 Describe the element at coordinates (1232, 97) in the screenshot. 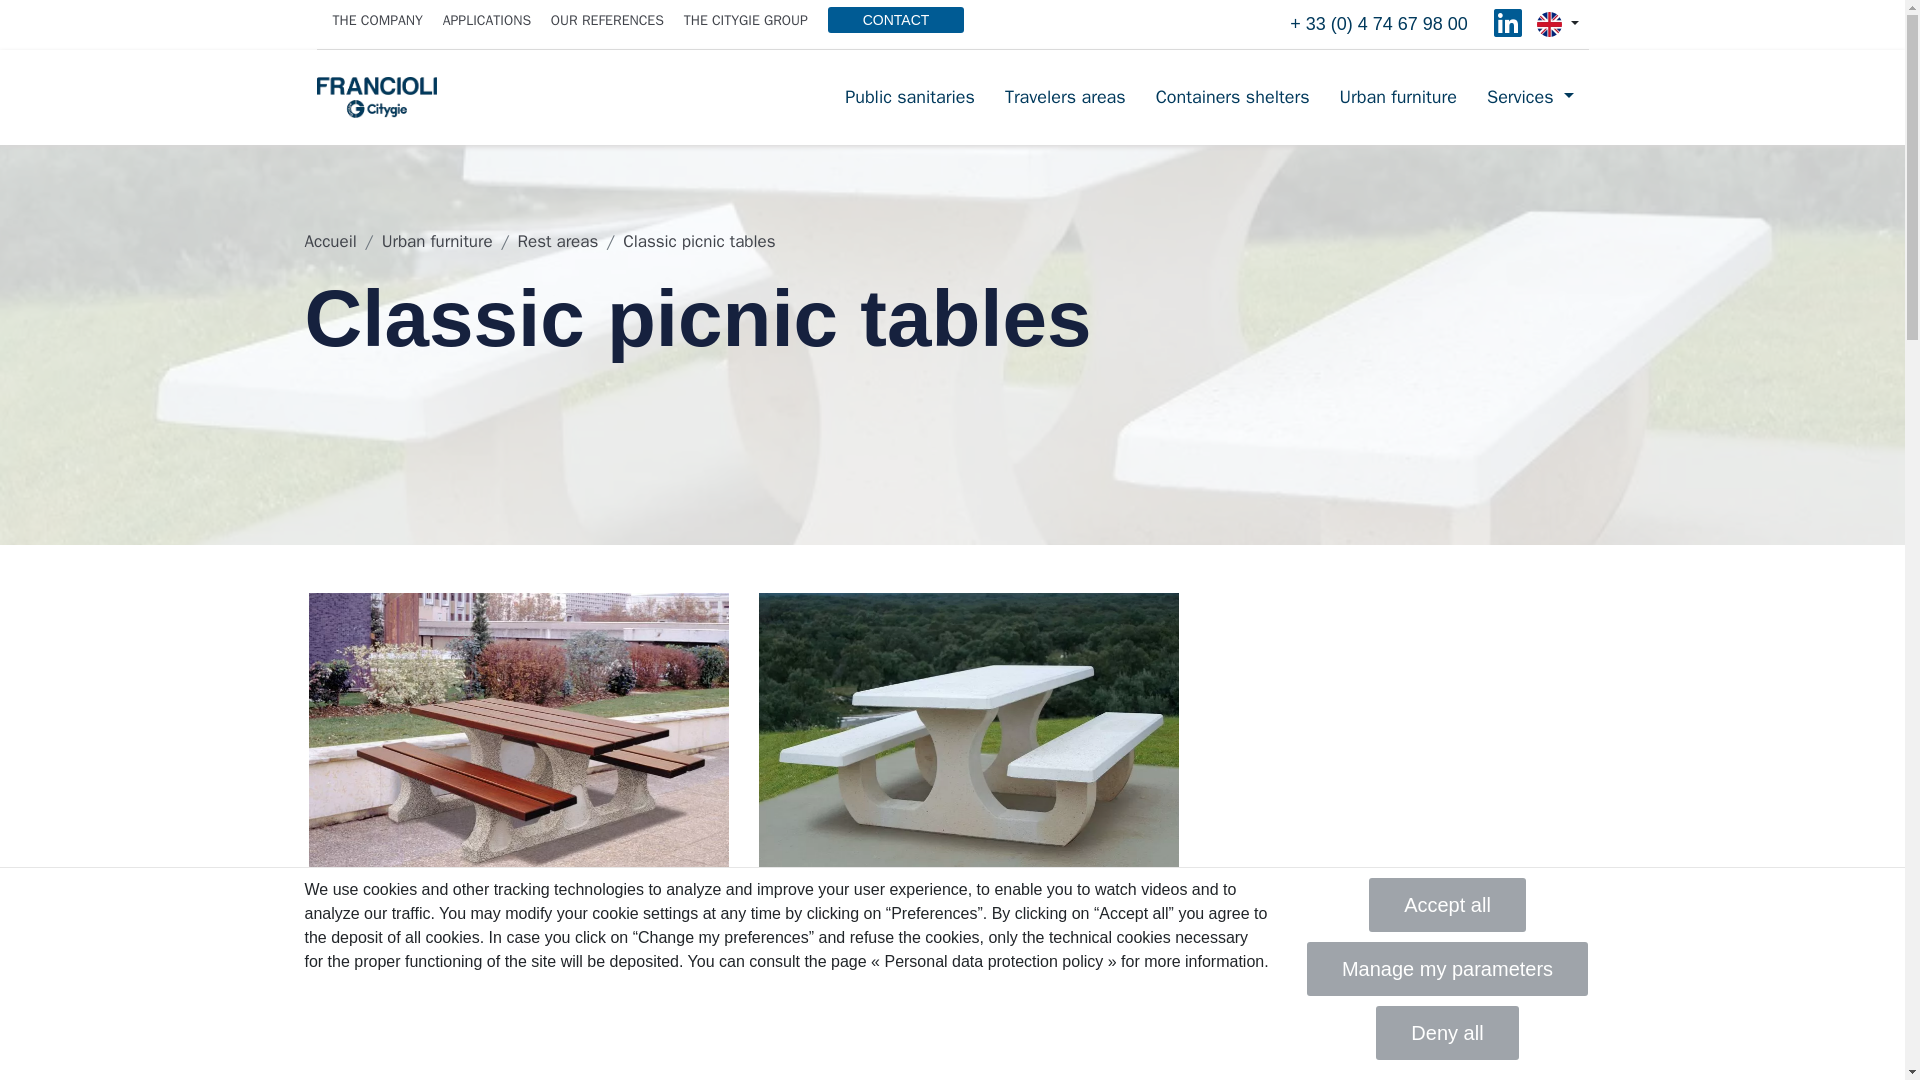

I see `Containers shelters` at that location.